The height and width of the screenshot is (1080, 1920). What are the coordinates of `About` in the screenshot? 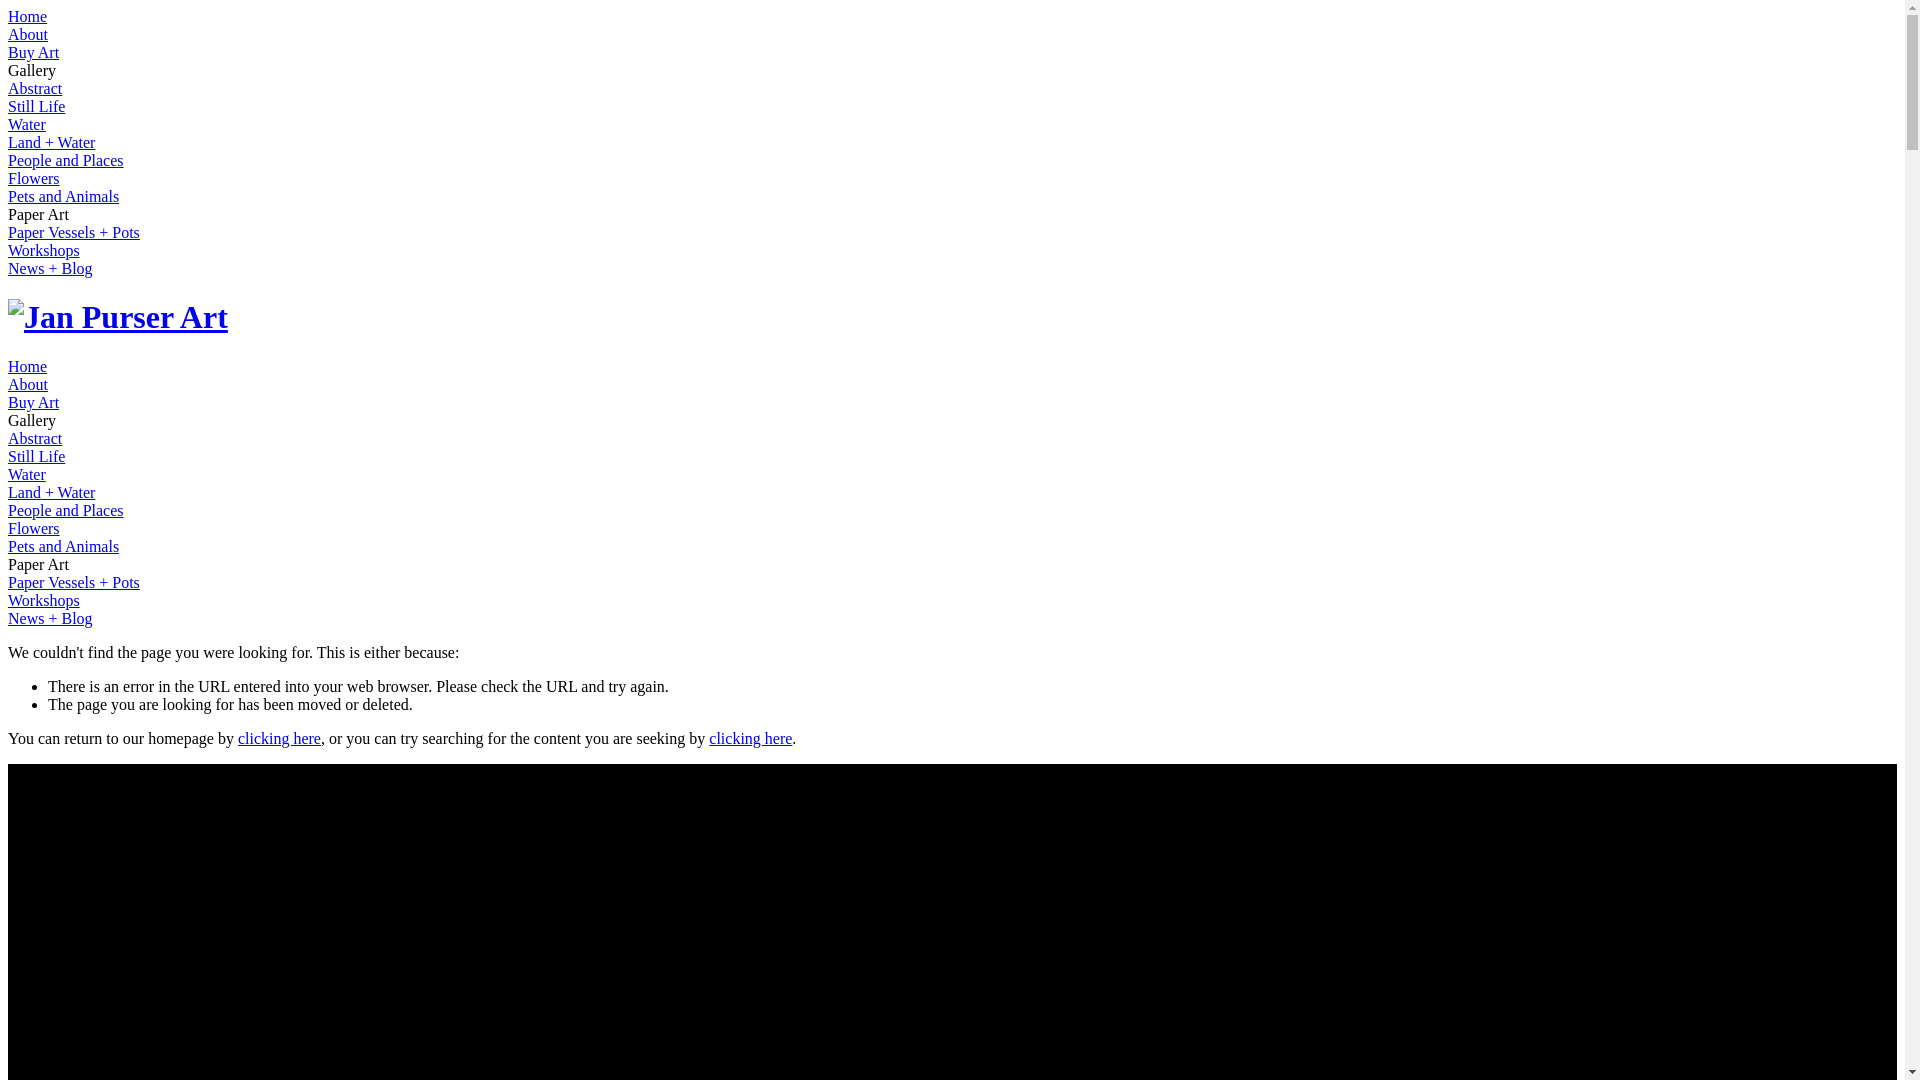 It's located at (28, 384).